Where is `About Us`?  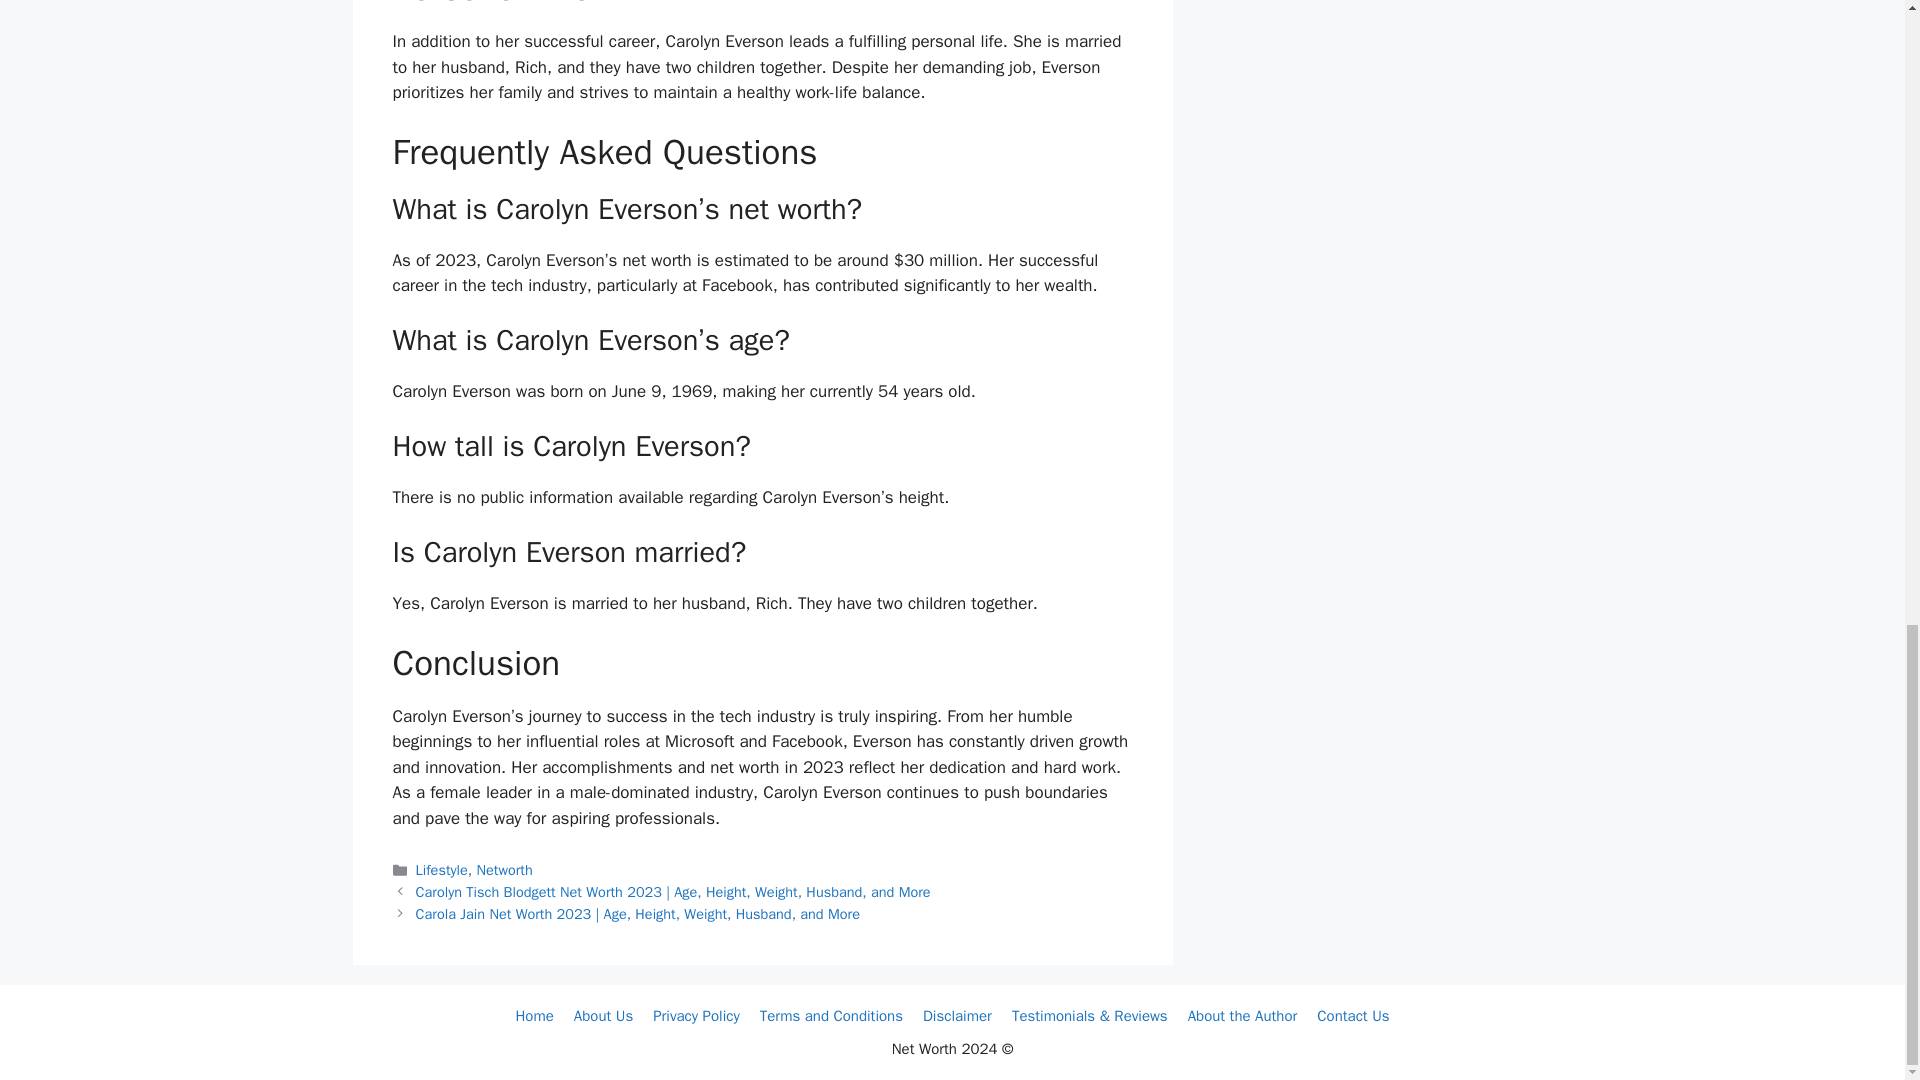
About Us is located at coordinates (604, 1015).